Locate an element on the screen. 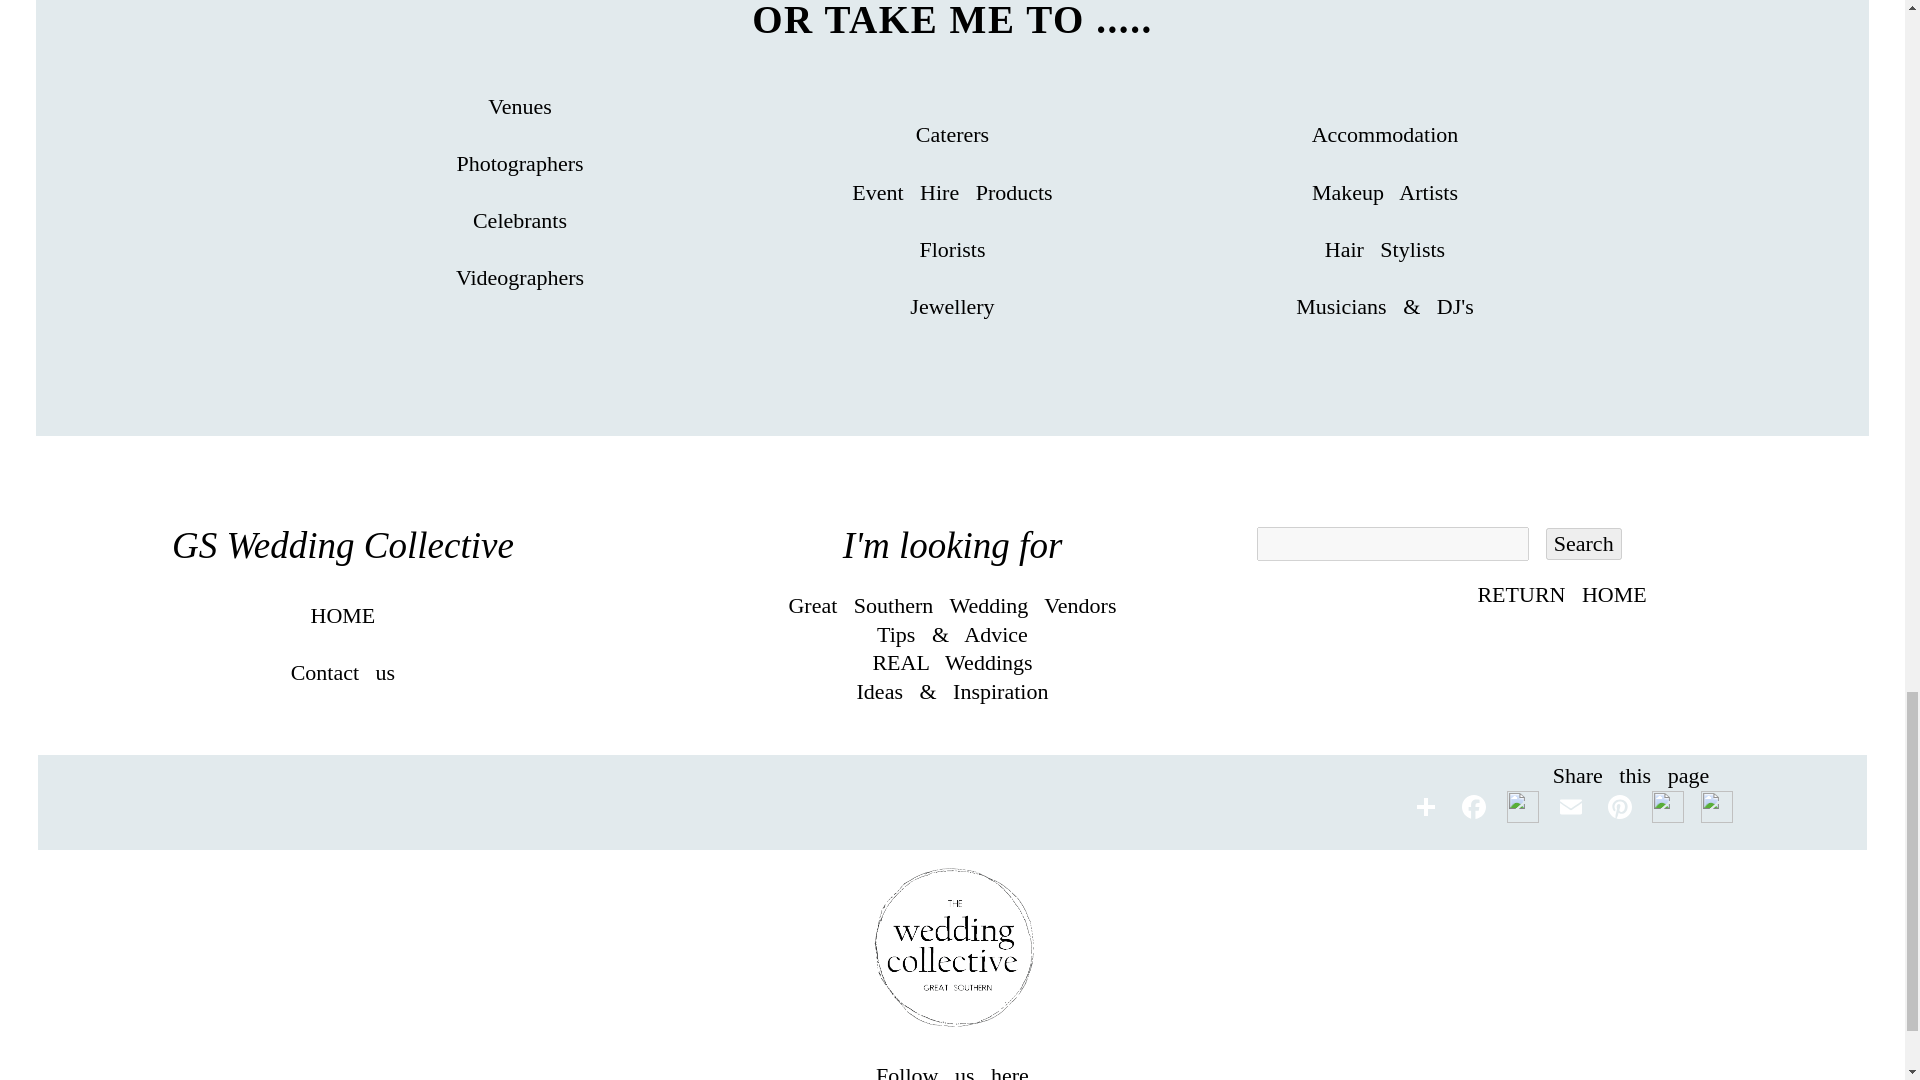 The height and width of the screenshot is (1080, 1920). Hair Stylists is located at coordinates (1384, 249).